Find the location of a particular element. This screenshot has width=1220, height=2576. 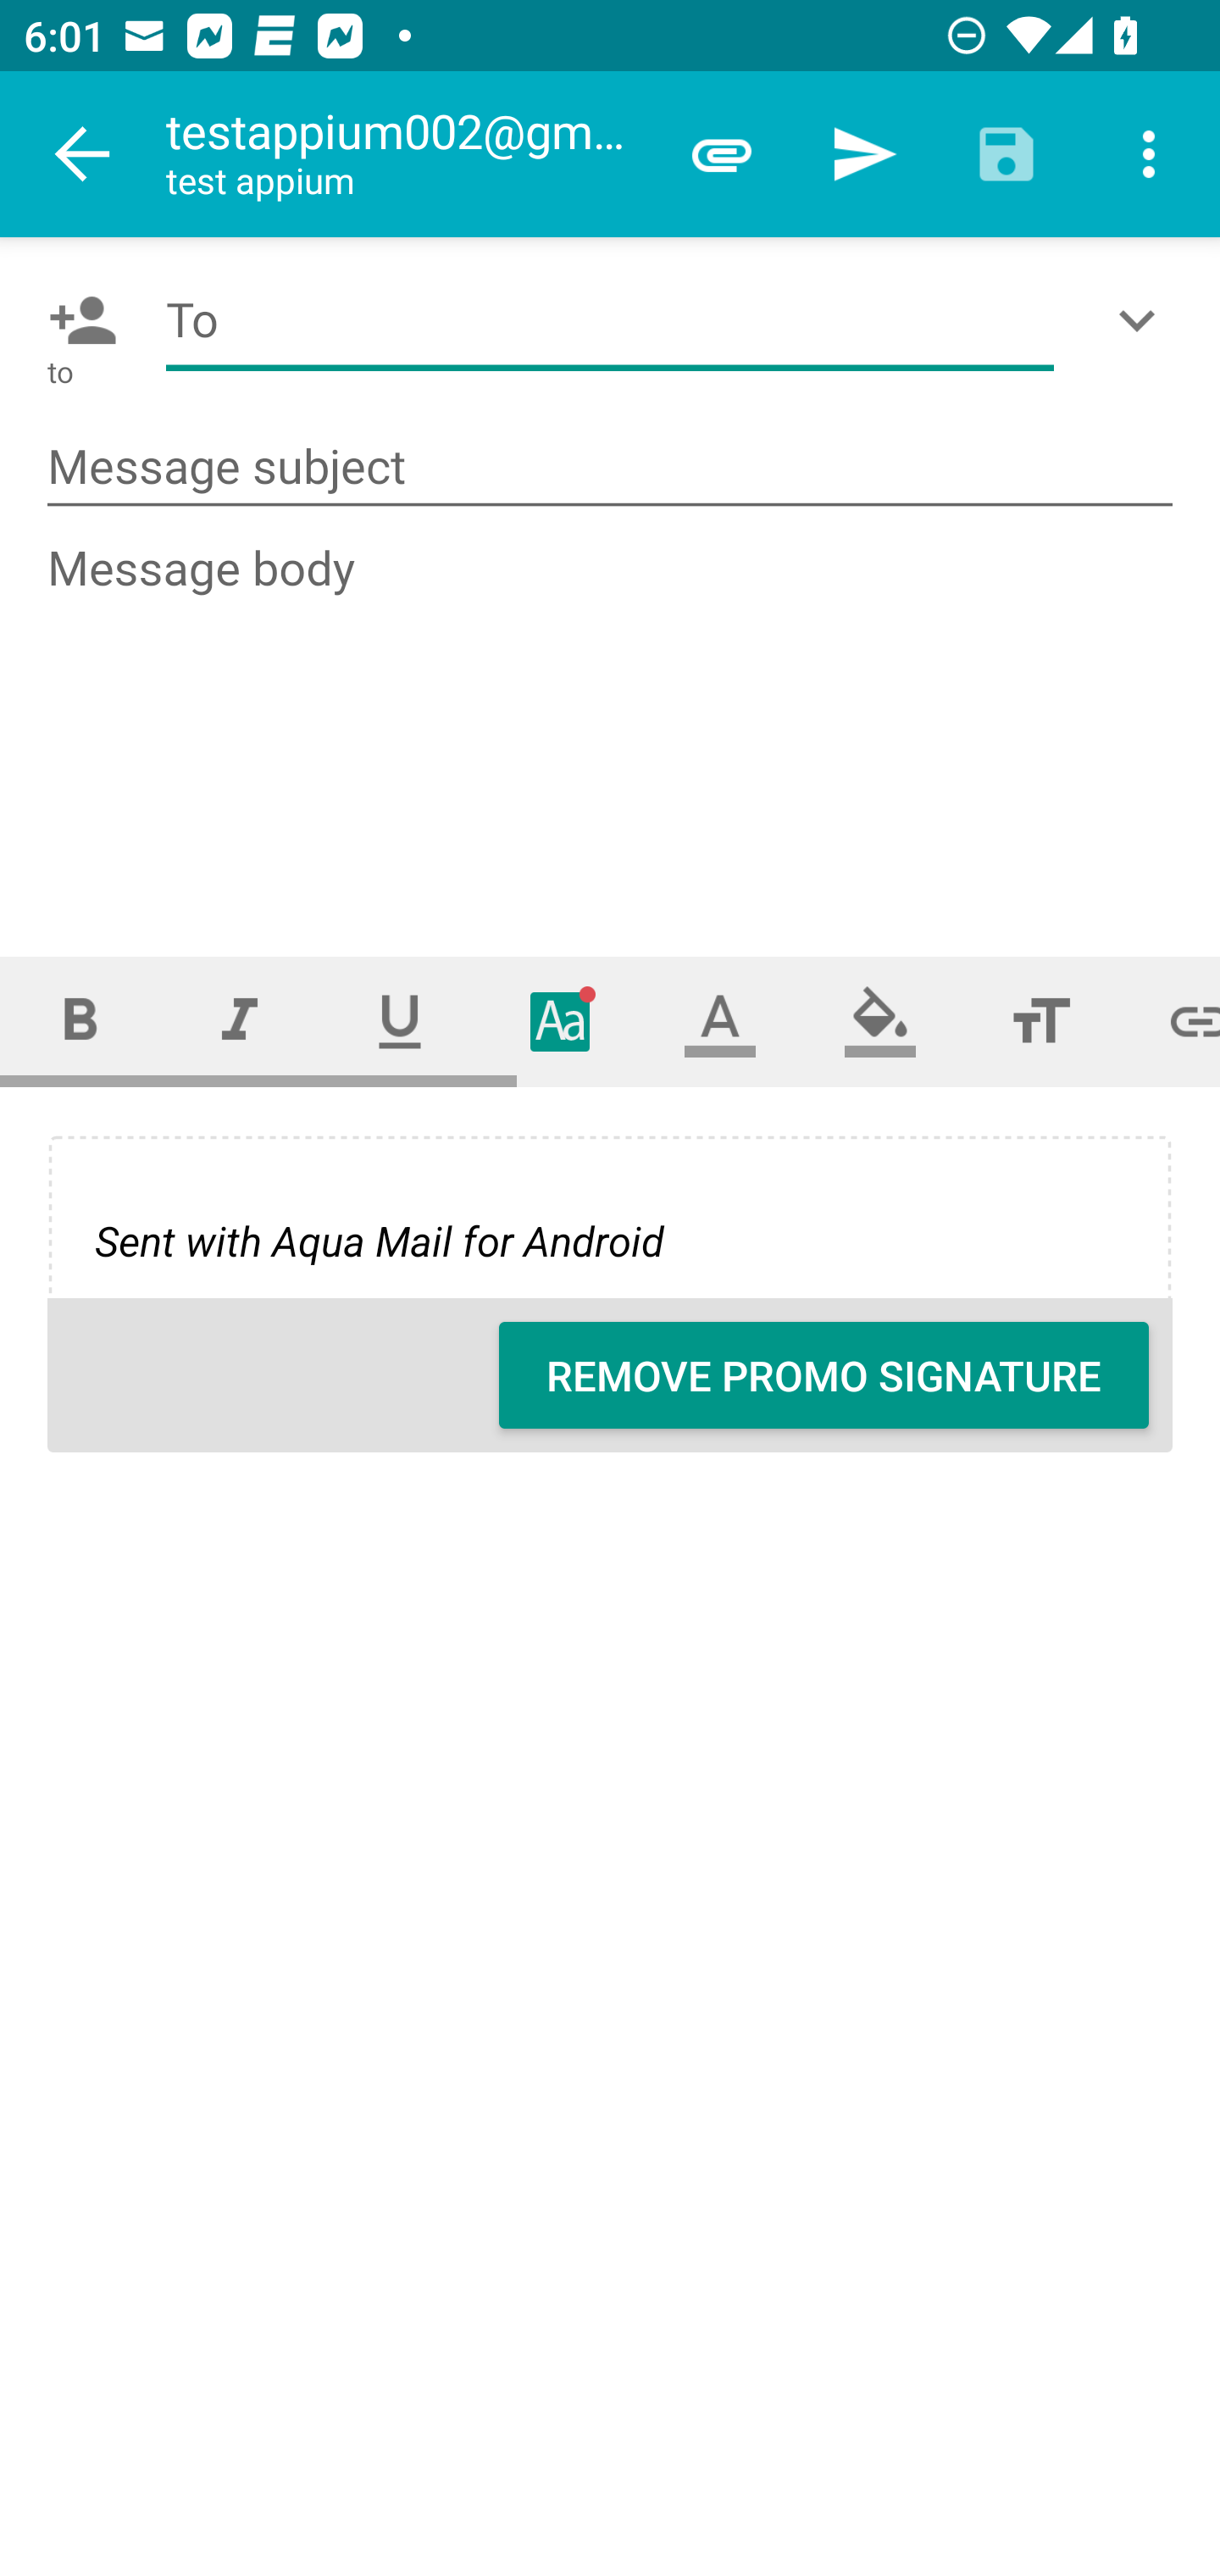

More options is located at coordinates (1149, 154).